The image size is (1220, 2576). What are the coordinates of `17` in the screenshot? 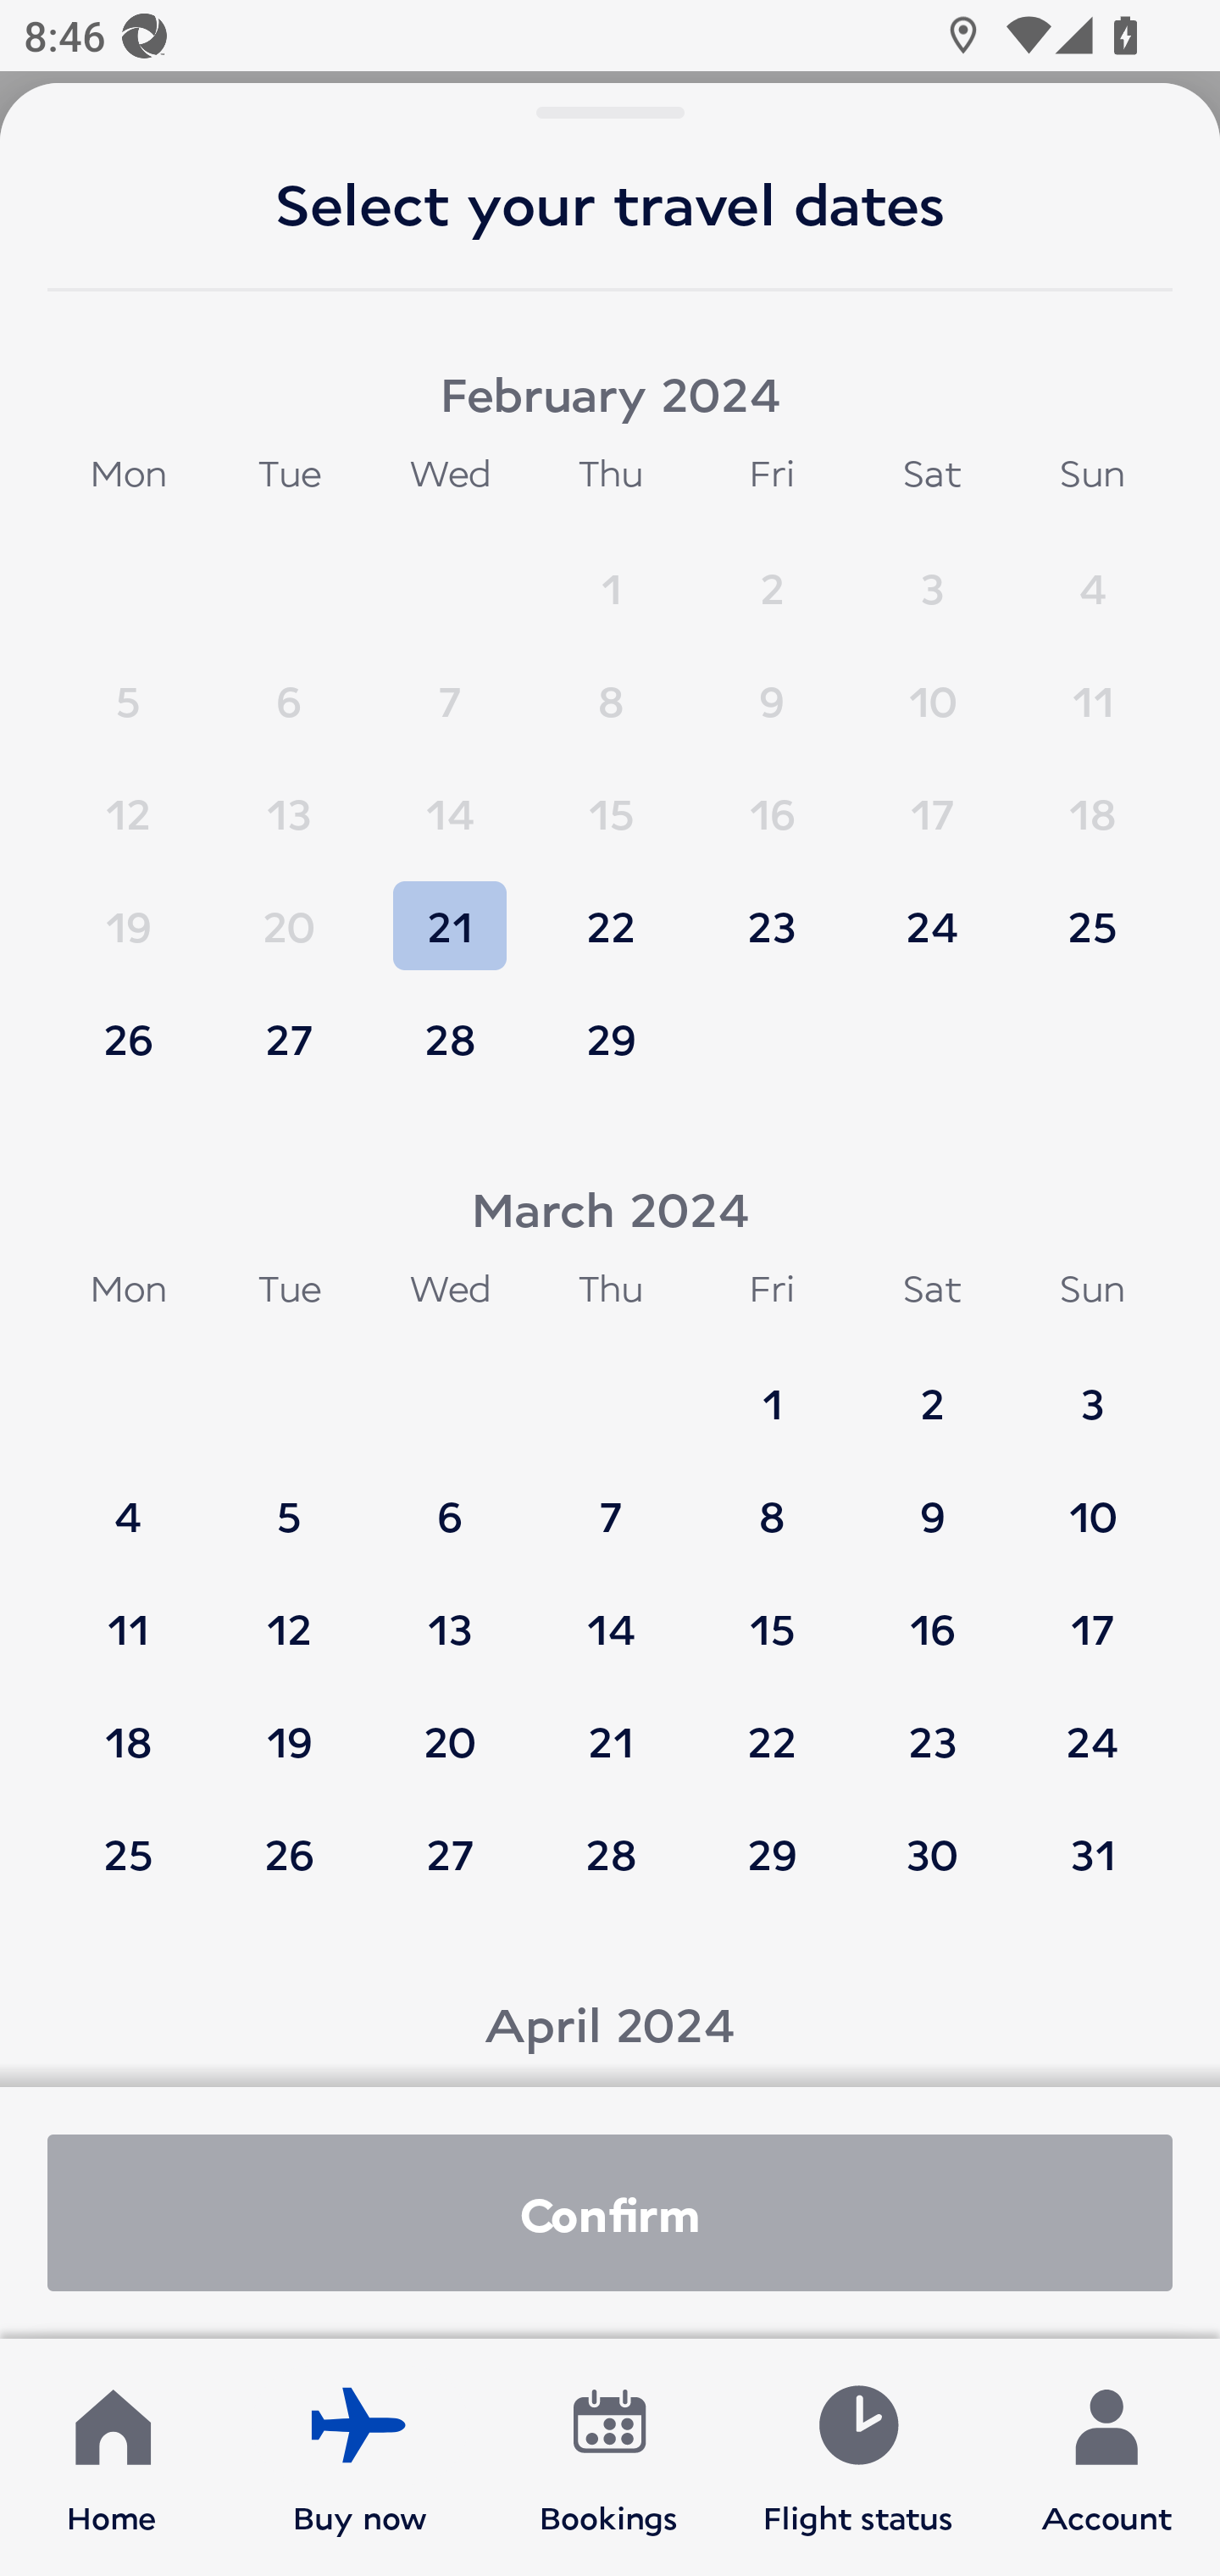 It's located at (932, 798).